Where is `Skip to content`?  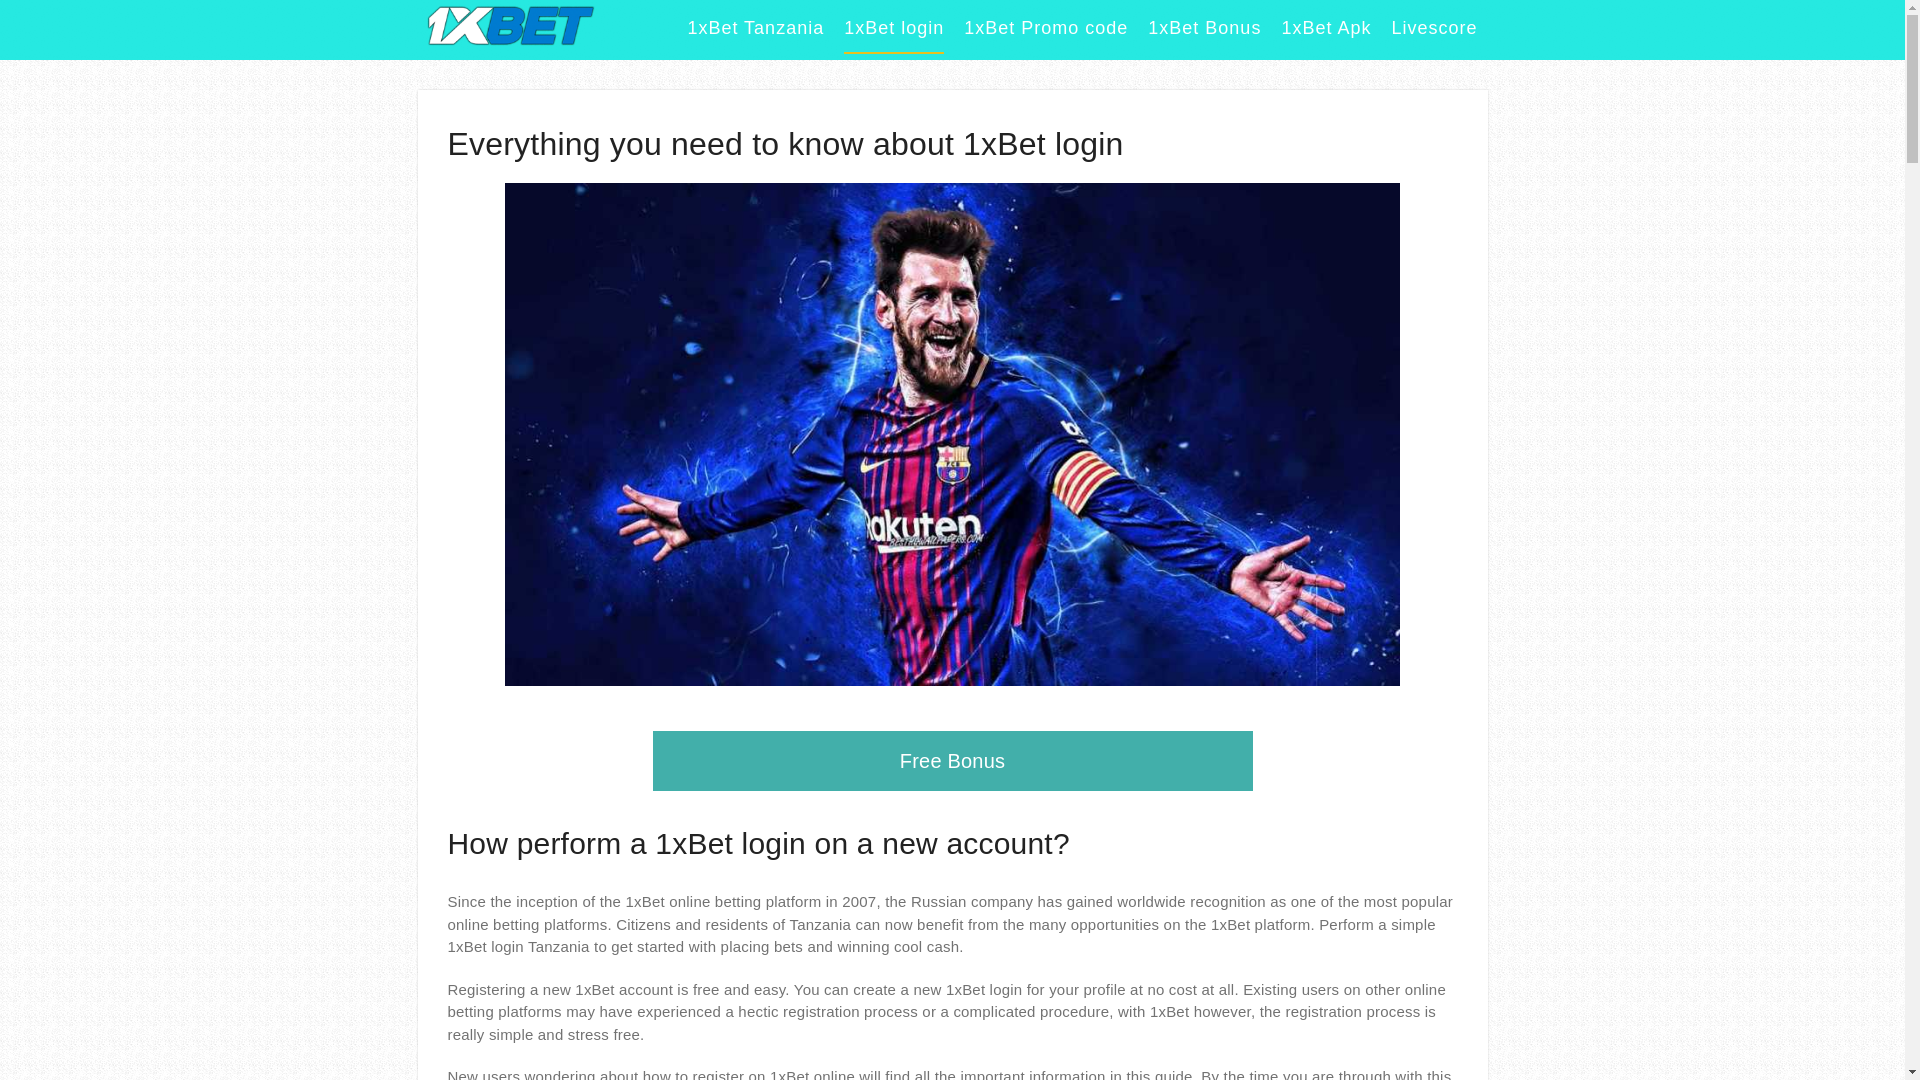
Skip to content is located at coordinates (0, 0).